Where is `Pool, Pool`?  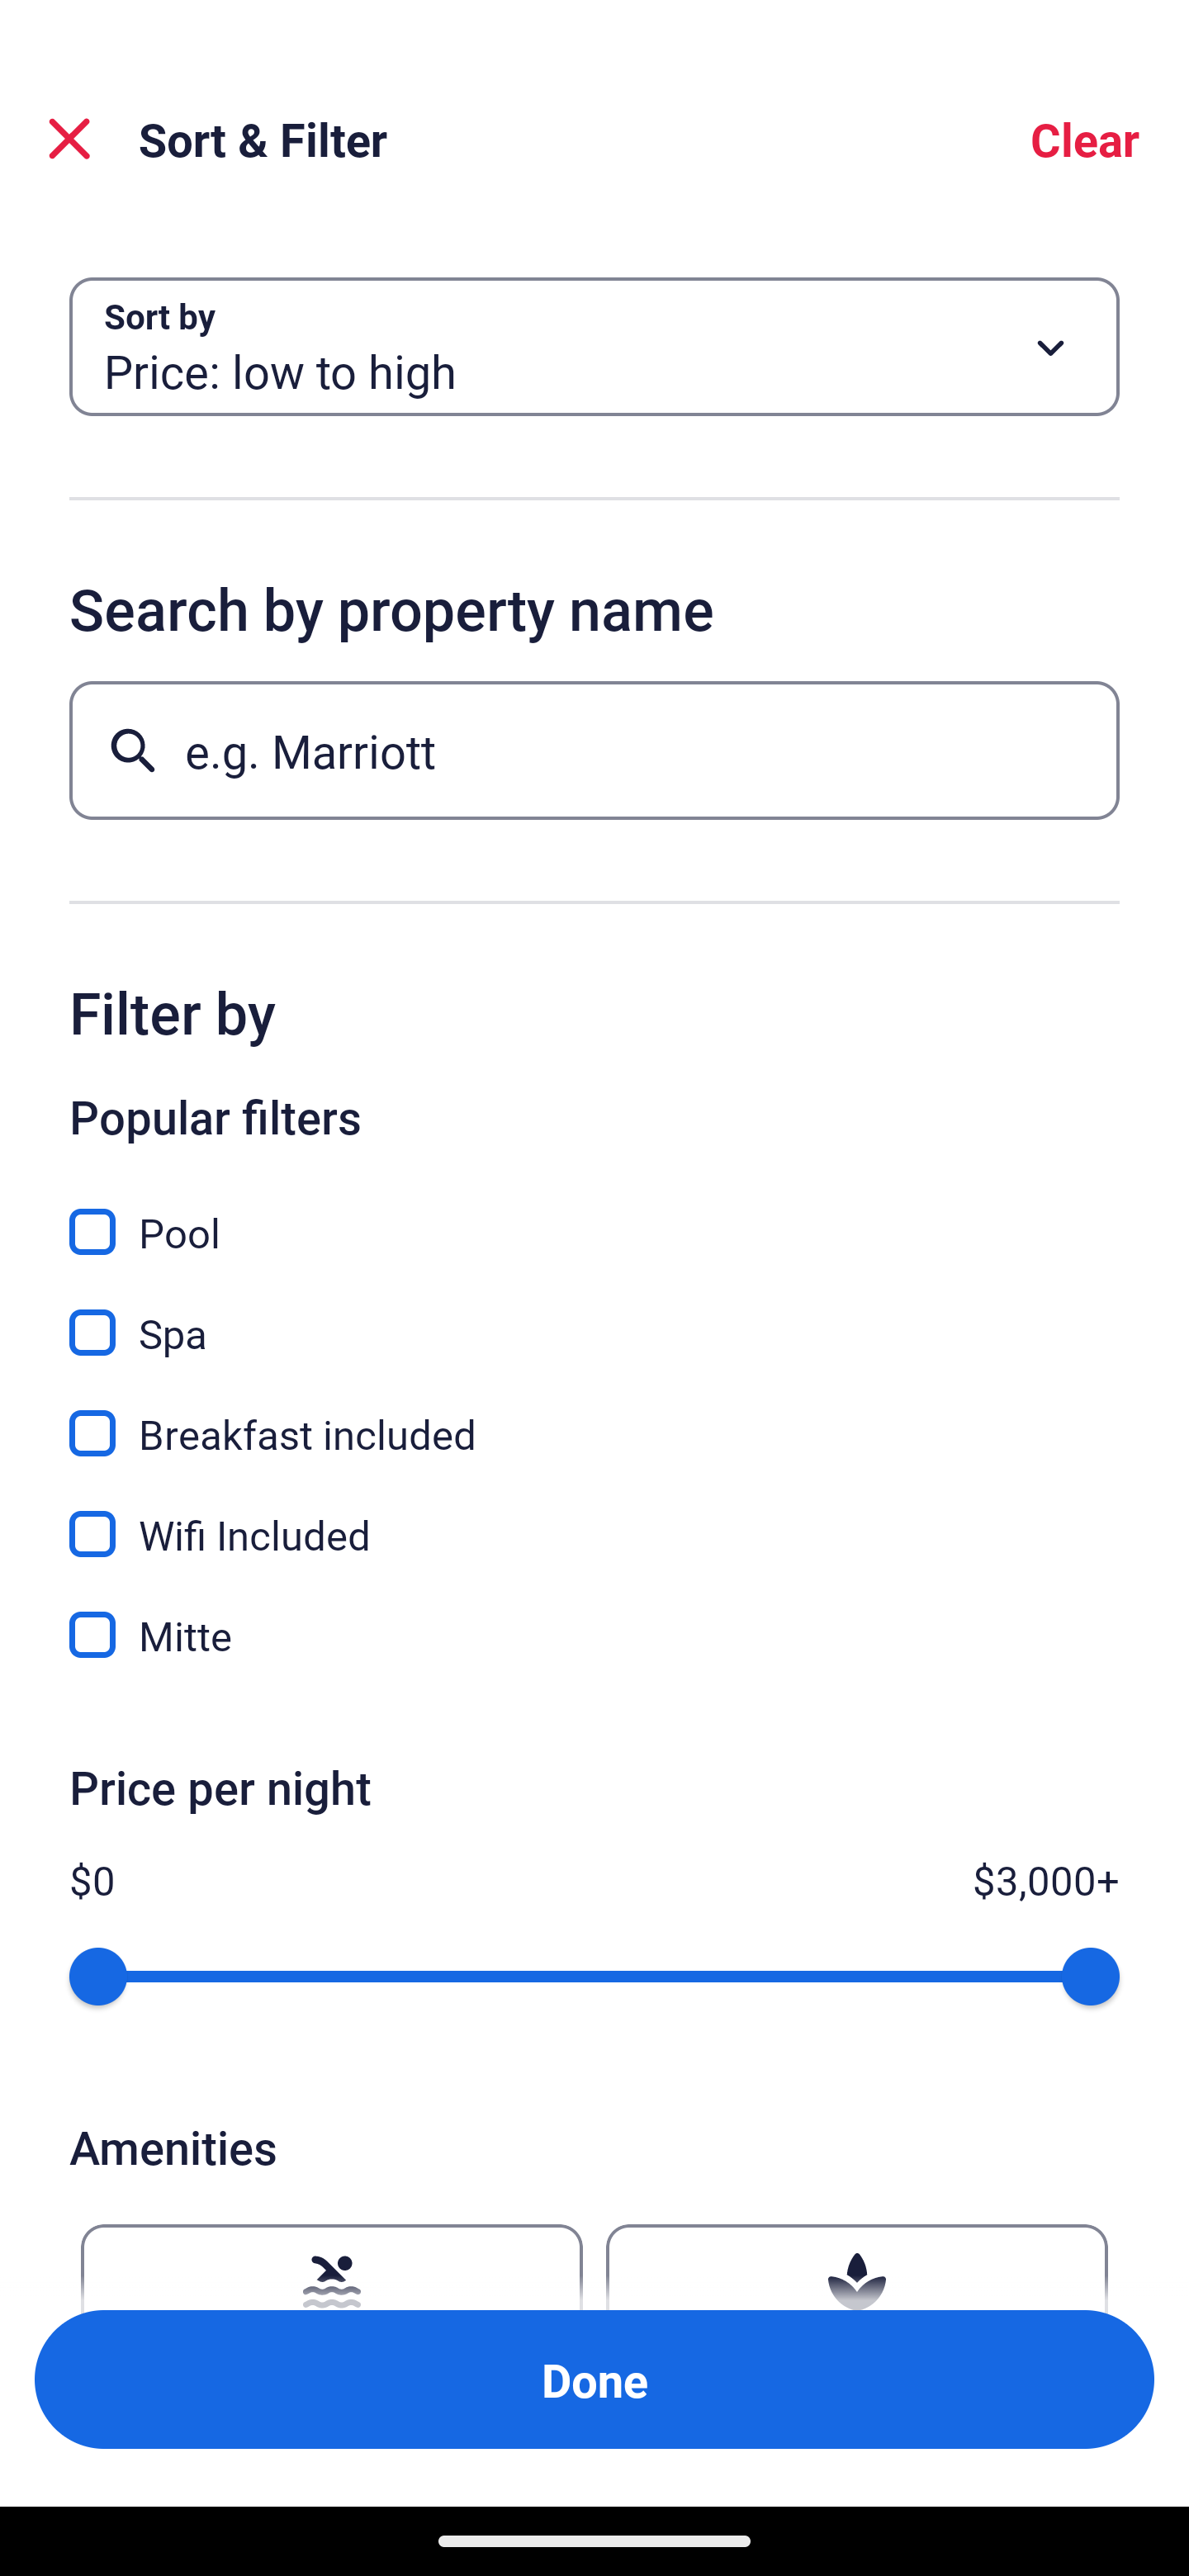 Pool, Pool is located at coordinates (594, 1214).